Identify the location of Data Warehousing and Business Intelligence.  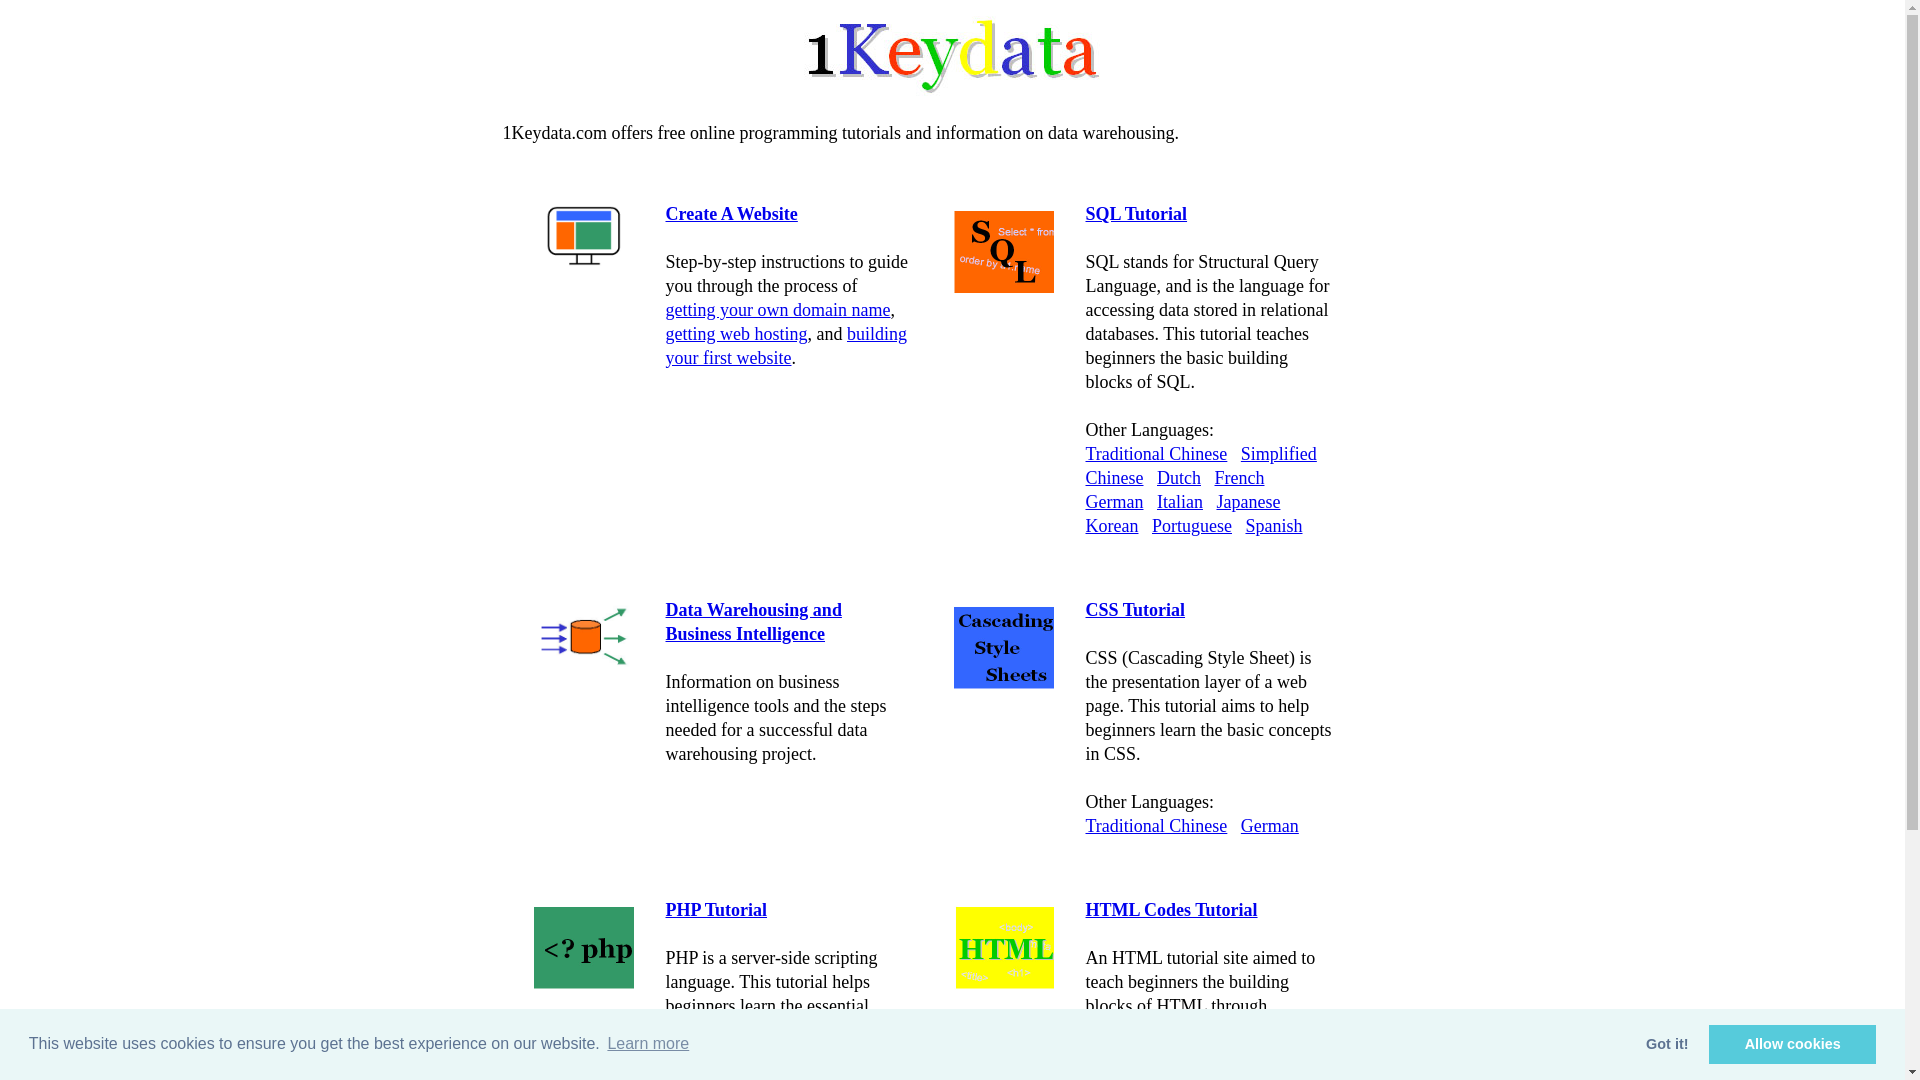
(754, 622).